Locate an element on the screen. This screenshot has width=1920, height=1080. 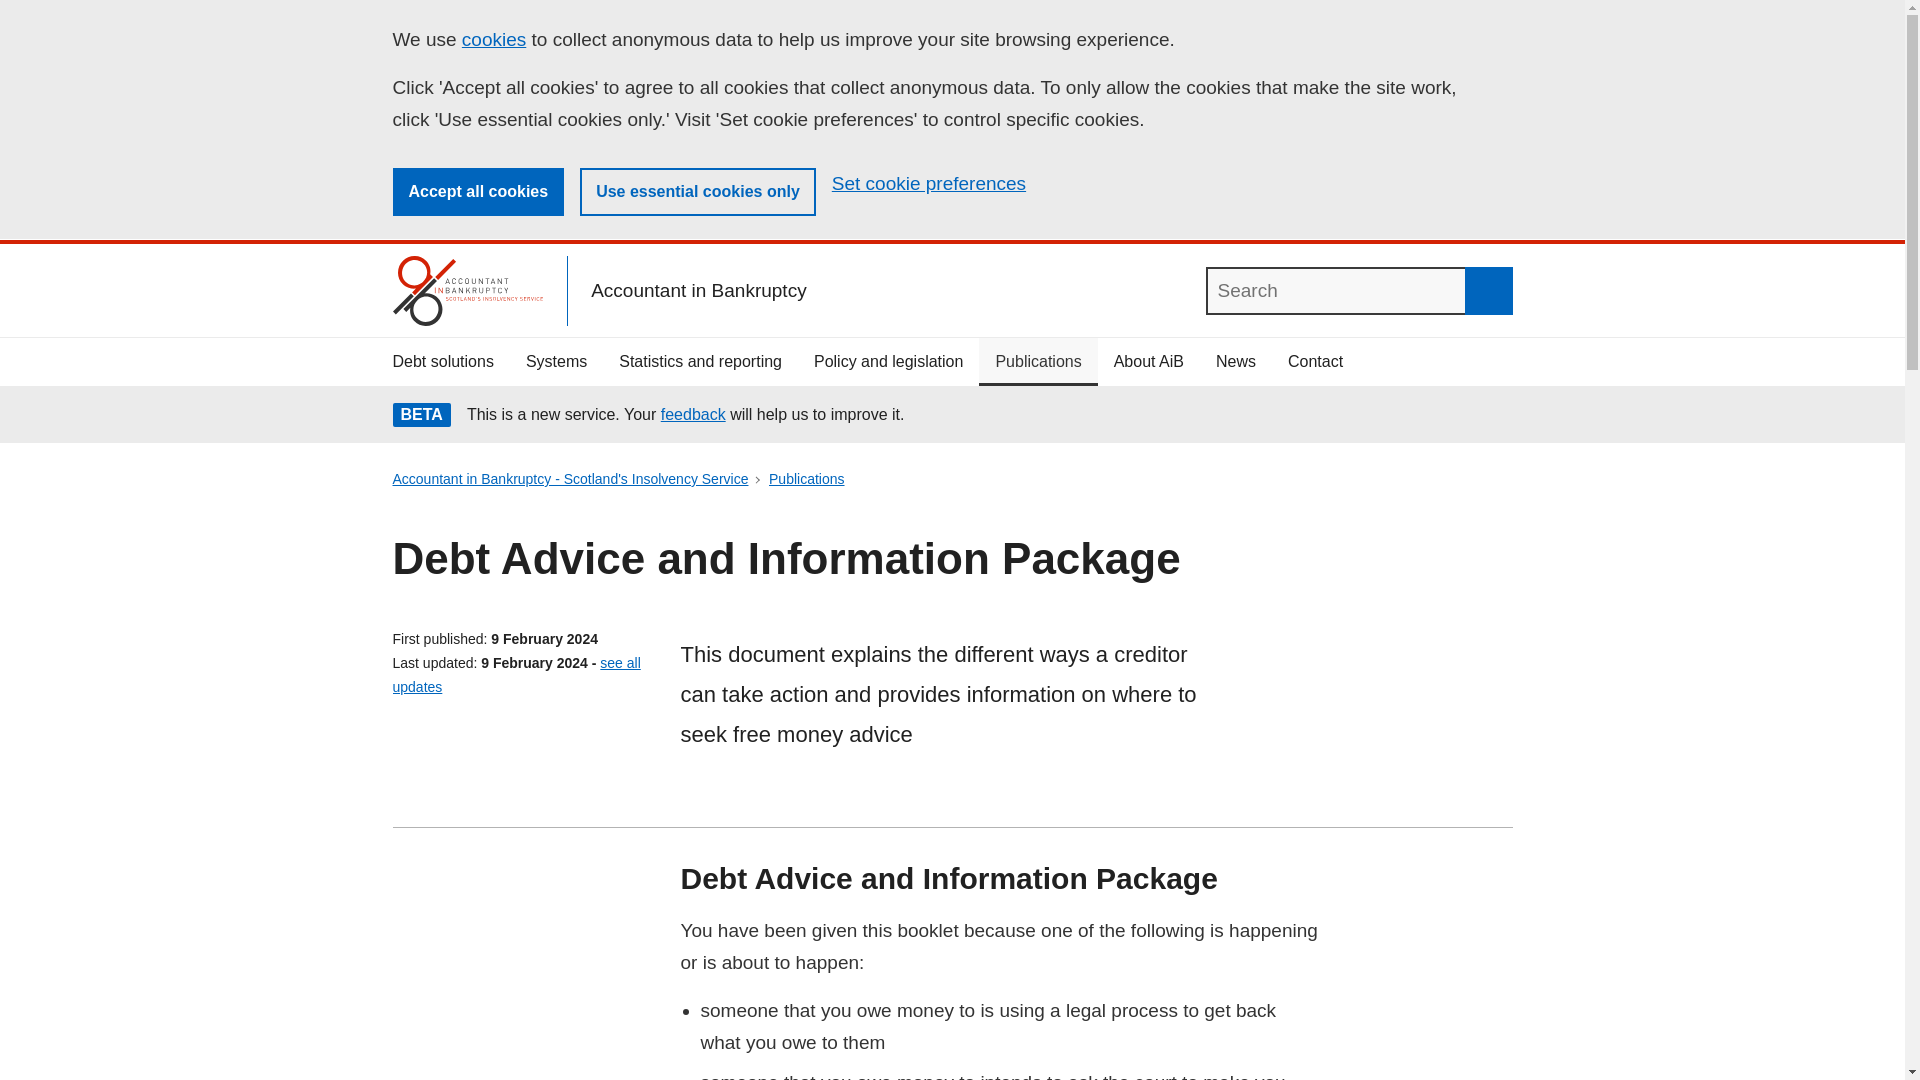
Accept all cookies is located at coordinates (478, 192).